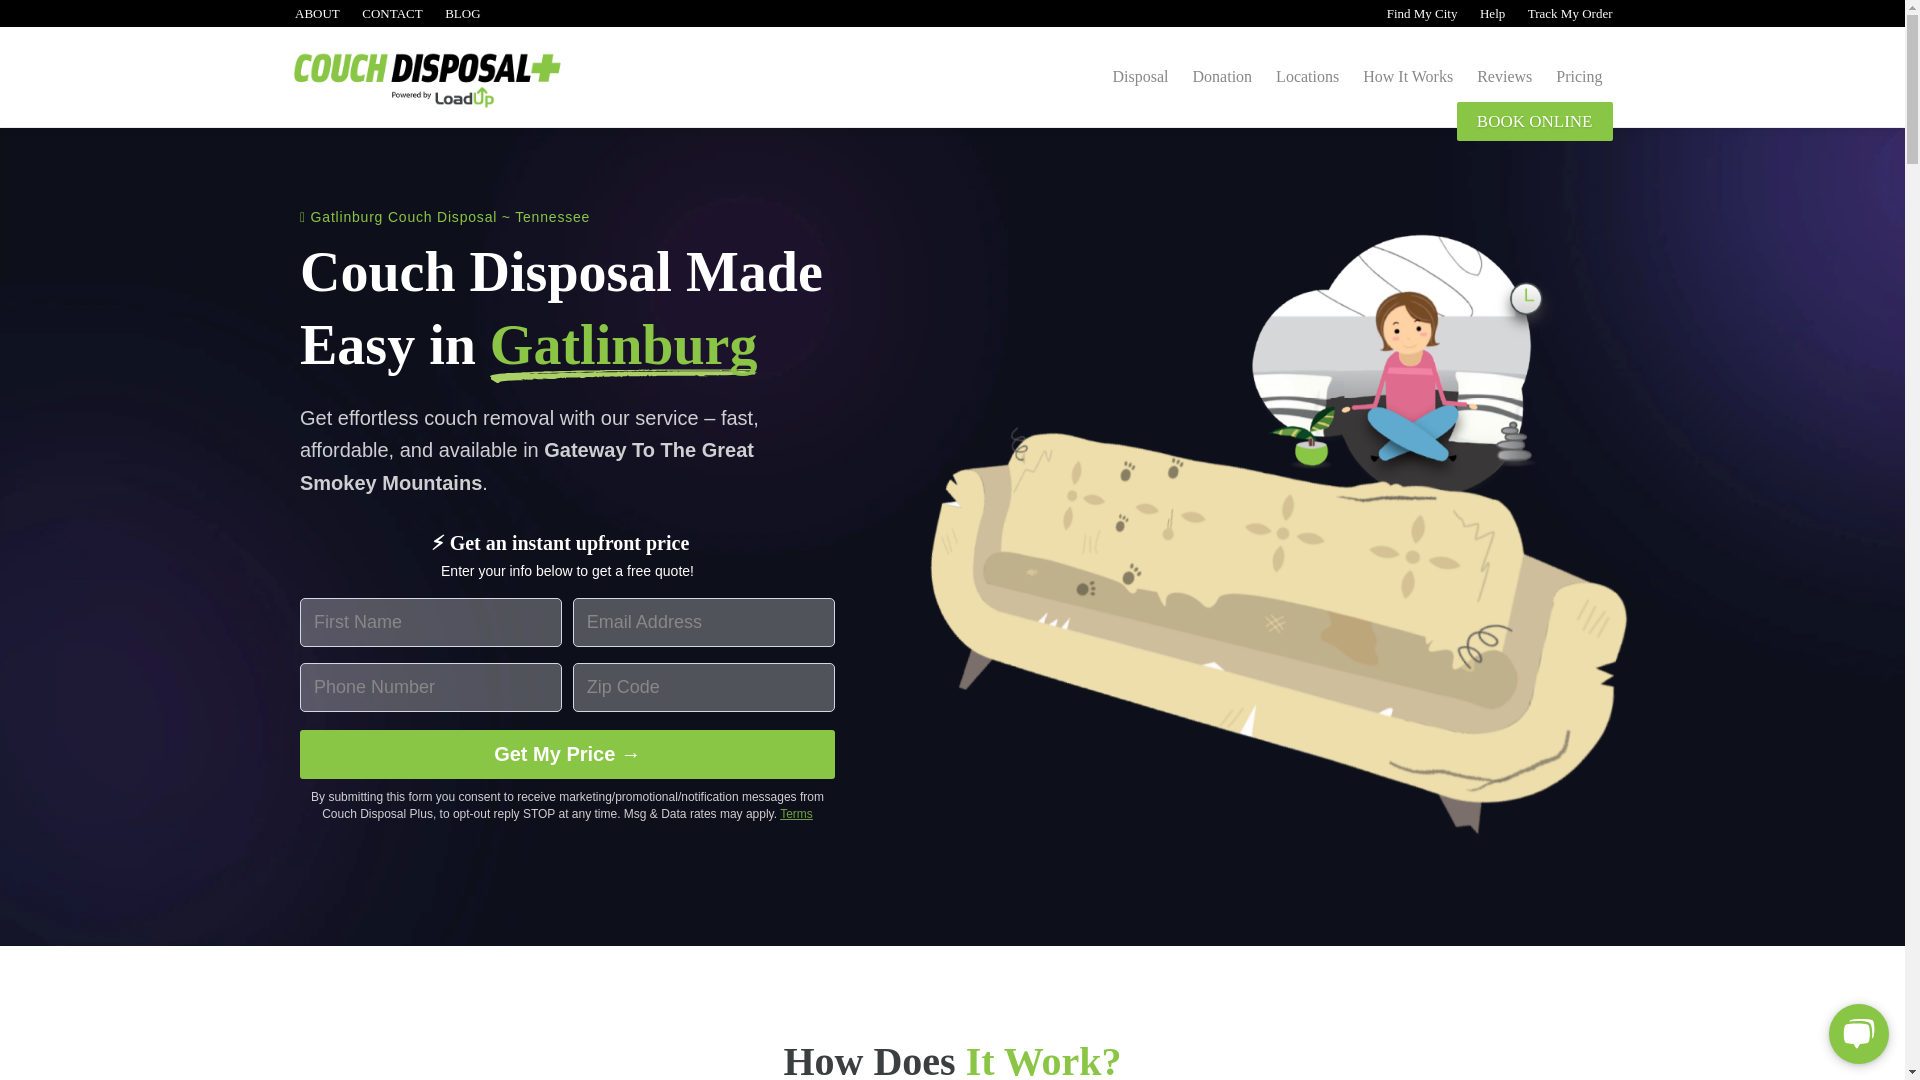  I want to click on Help, so click(1490, 13).